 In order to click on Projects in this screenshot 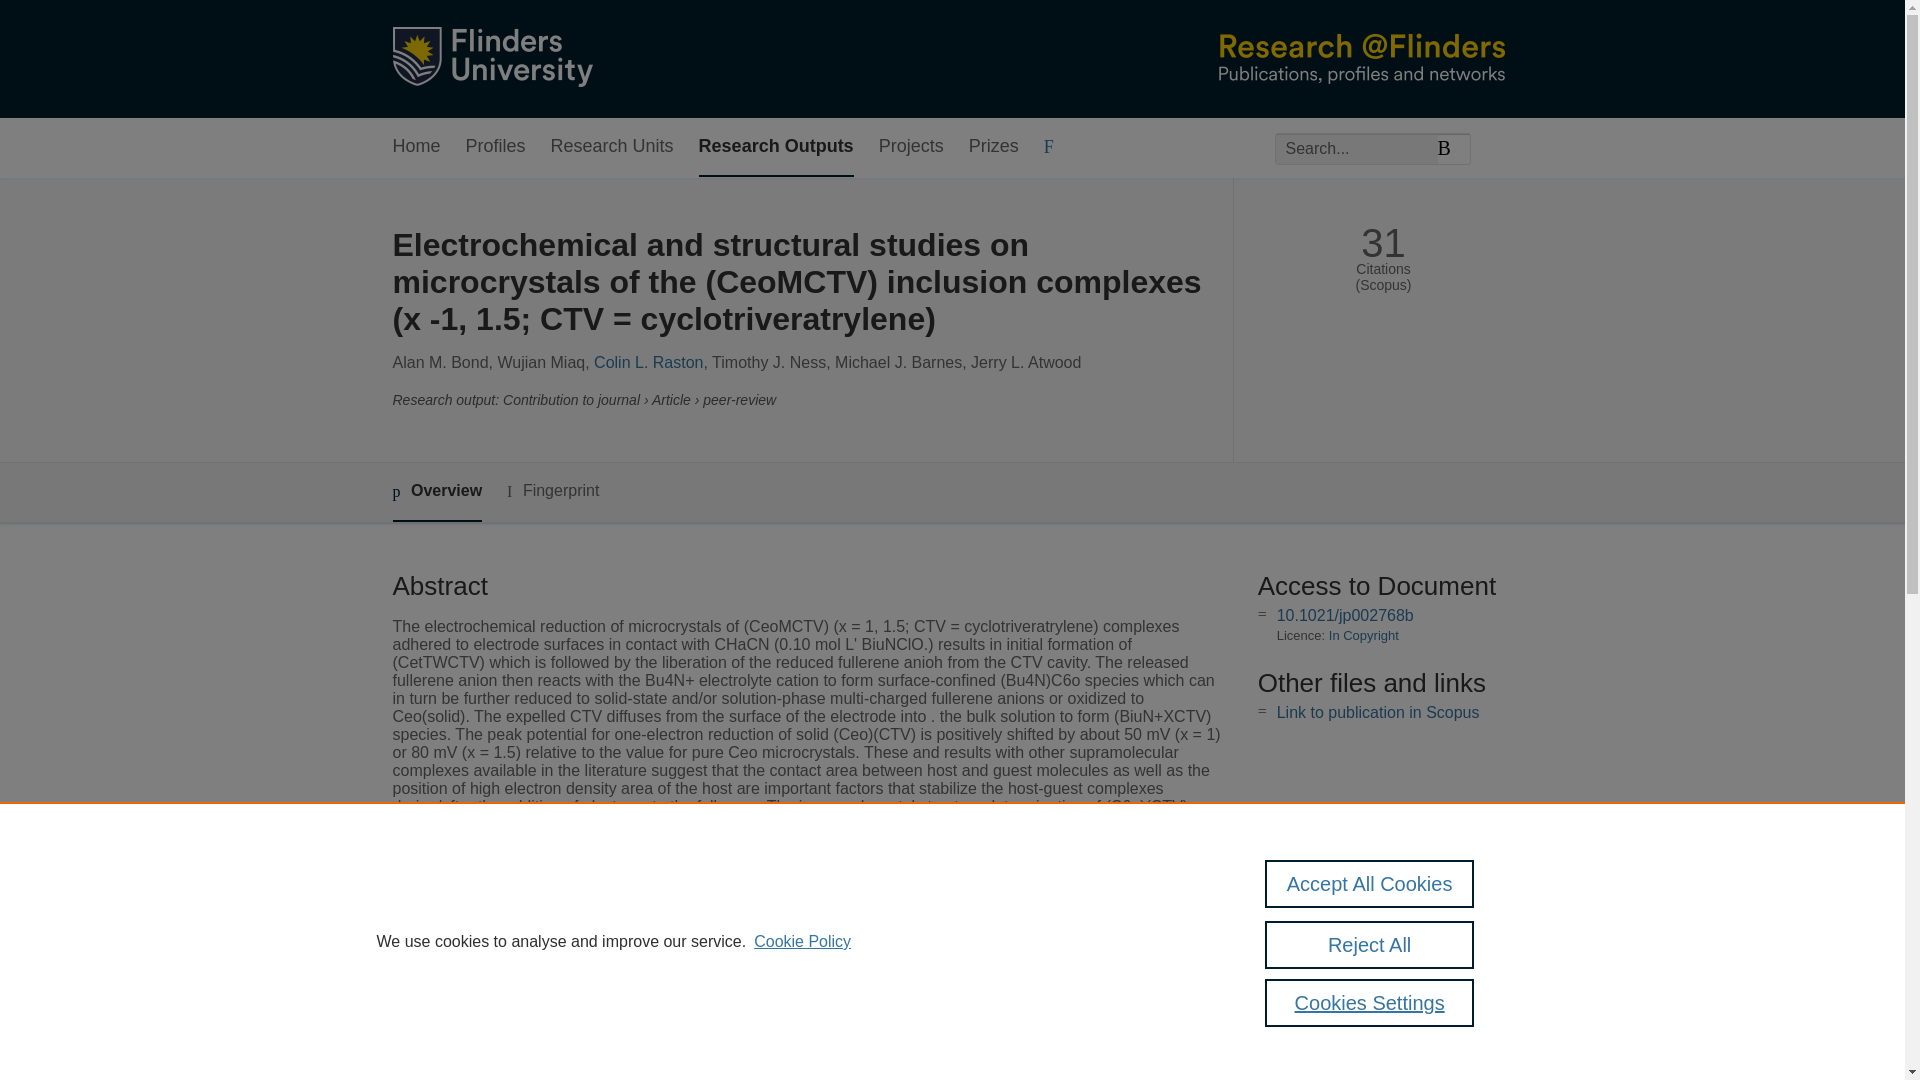, I will do `click(912, 147)`.